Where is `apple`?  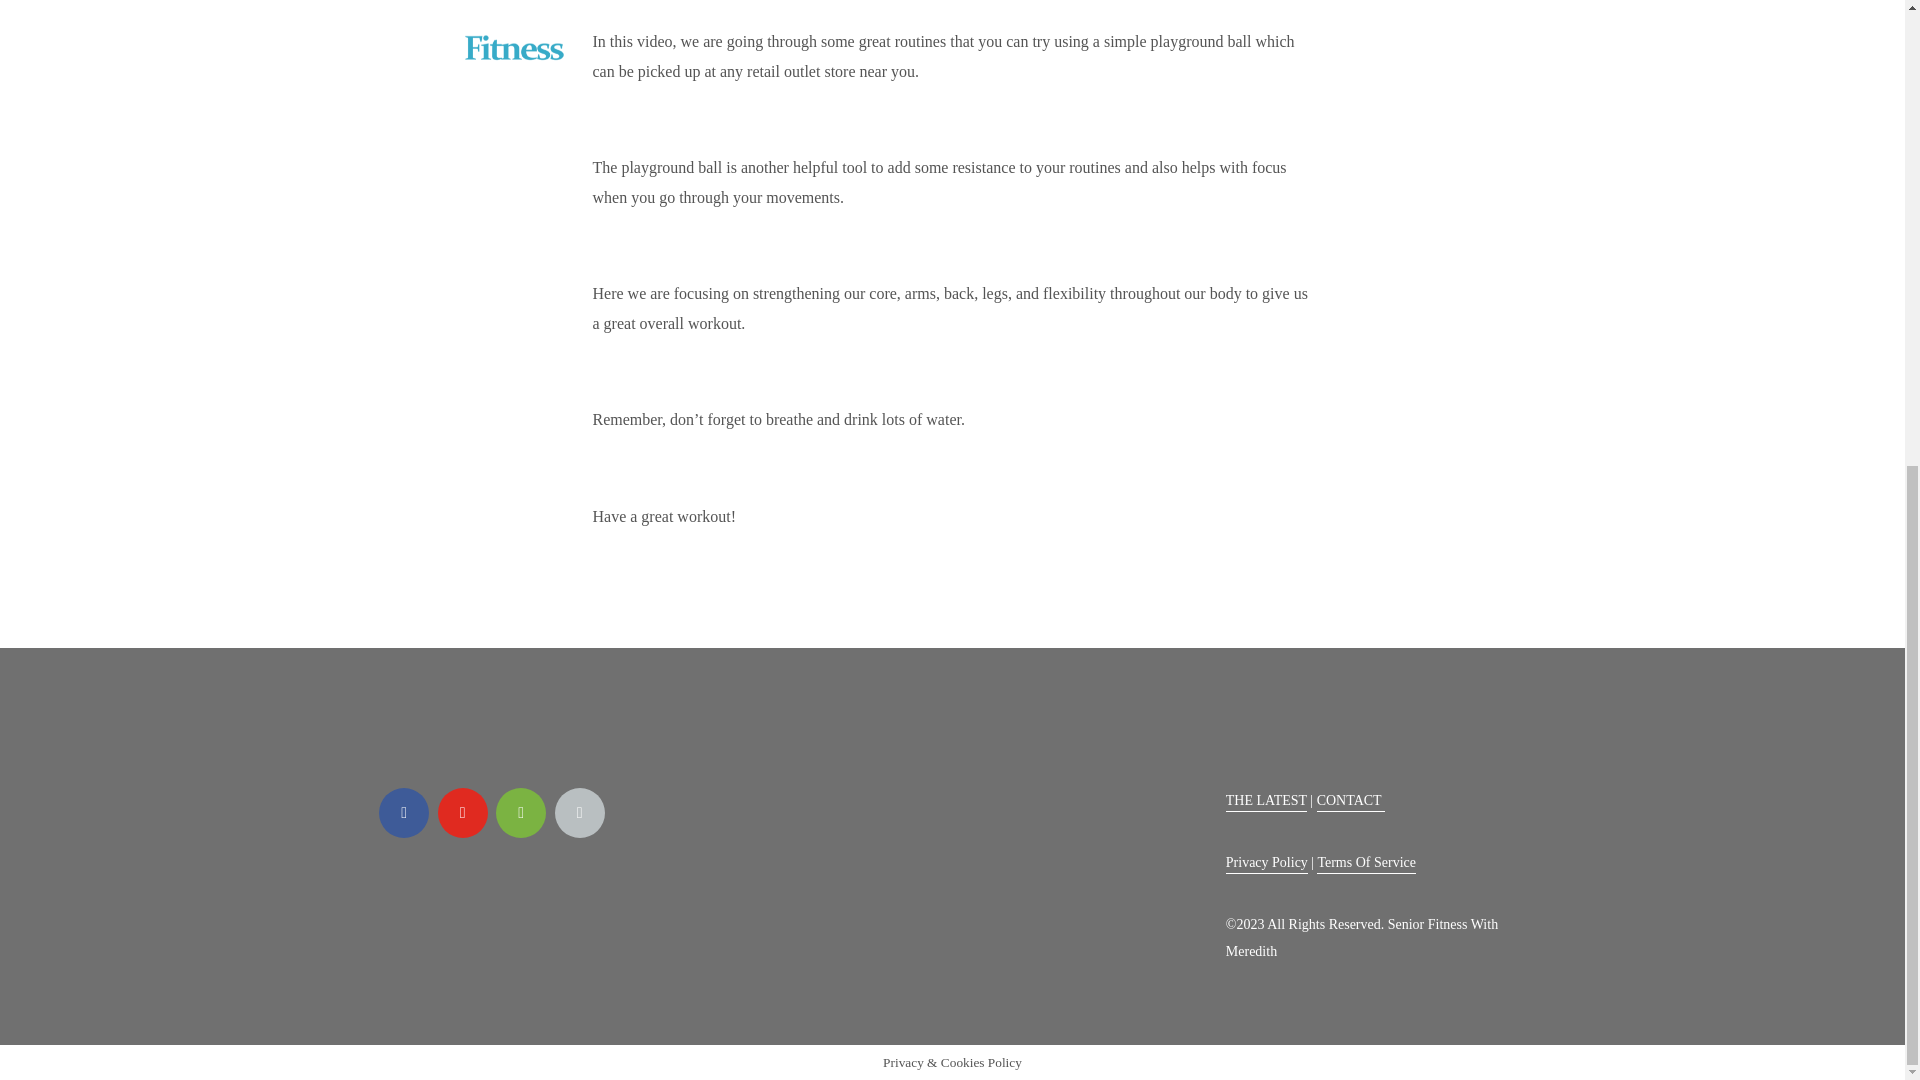
apple is located at coordinates (579, 813).